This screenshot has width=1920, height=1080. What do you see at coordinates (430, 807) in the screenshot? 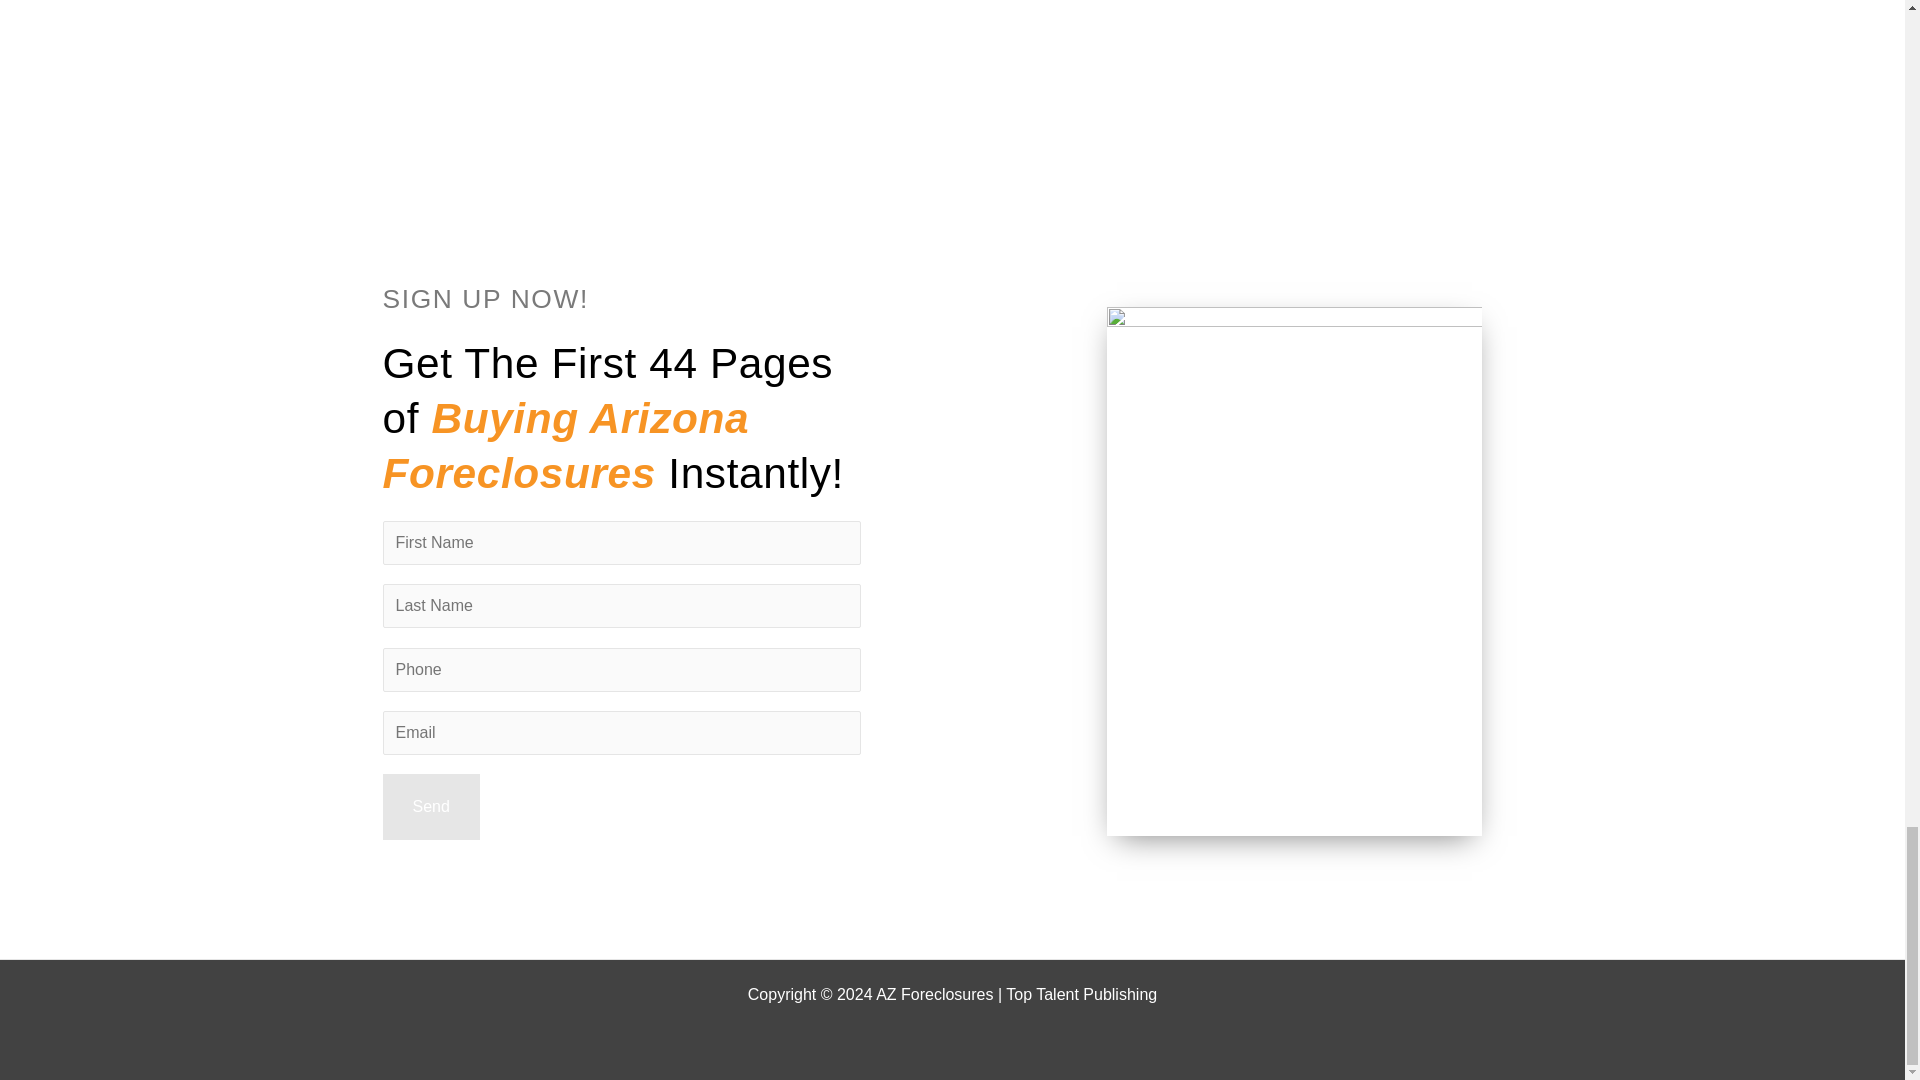
I see `Send` at bounding box center [430, 807].